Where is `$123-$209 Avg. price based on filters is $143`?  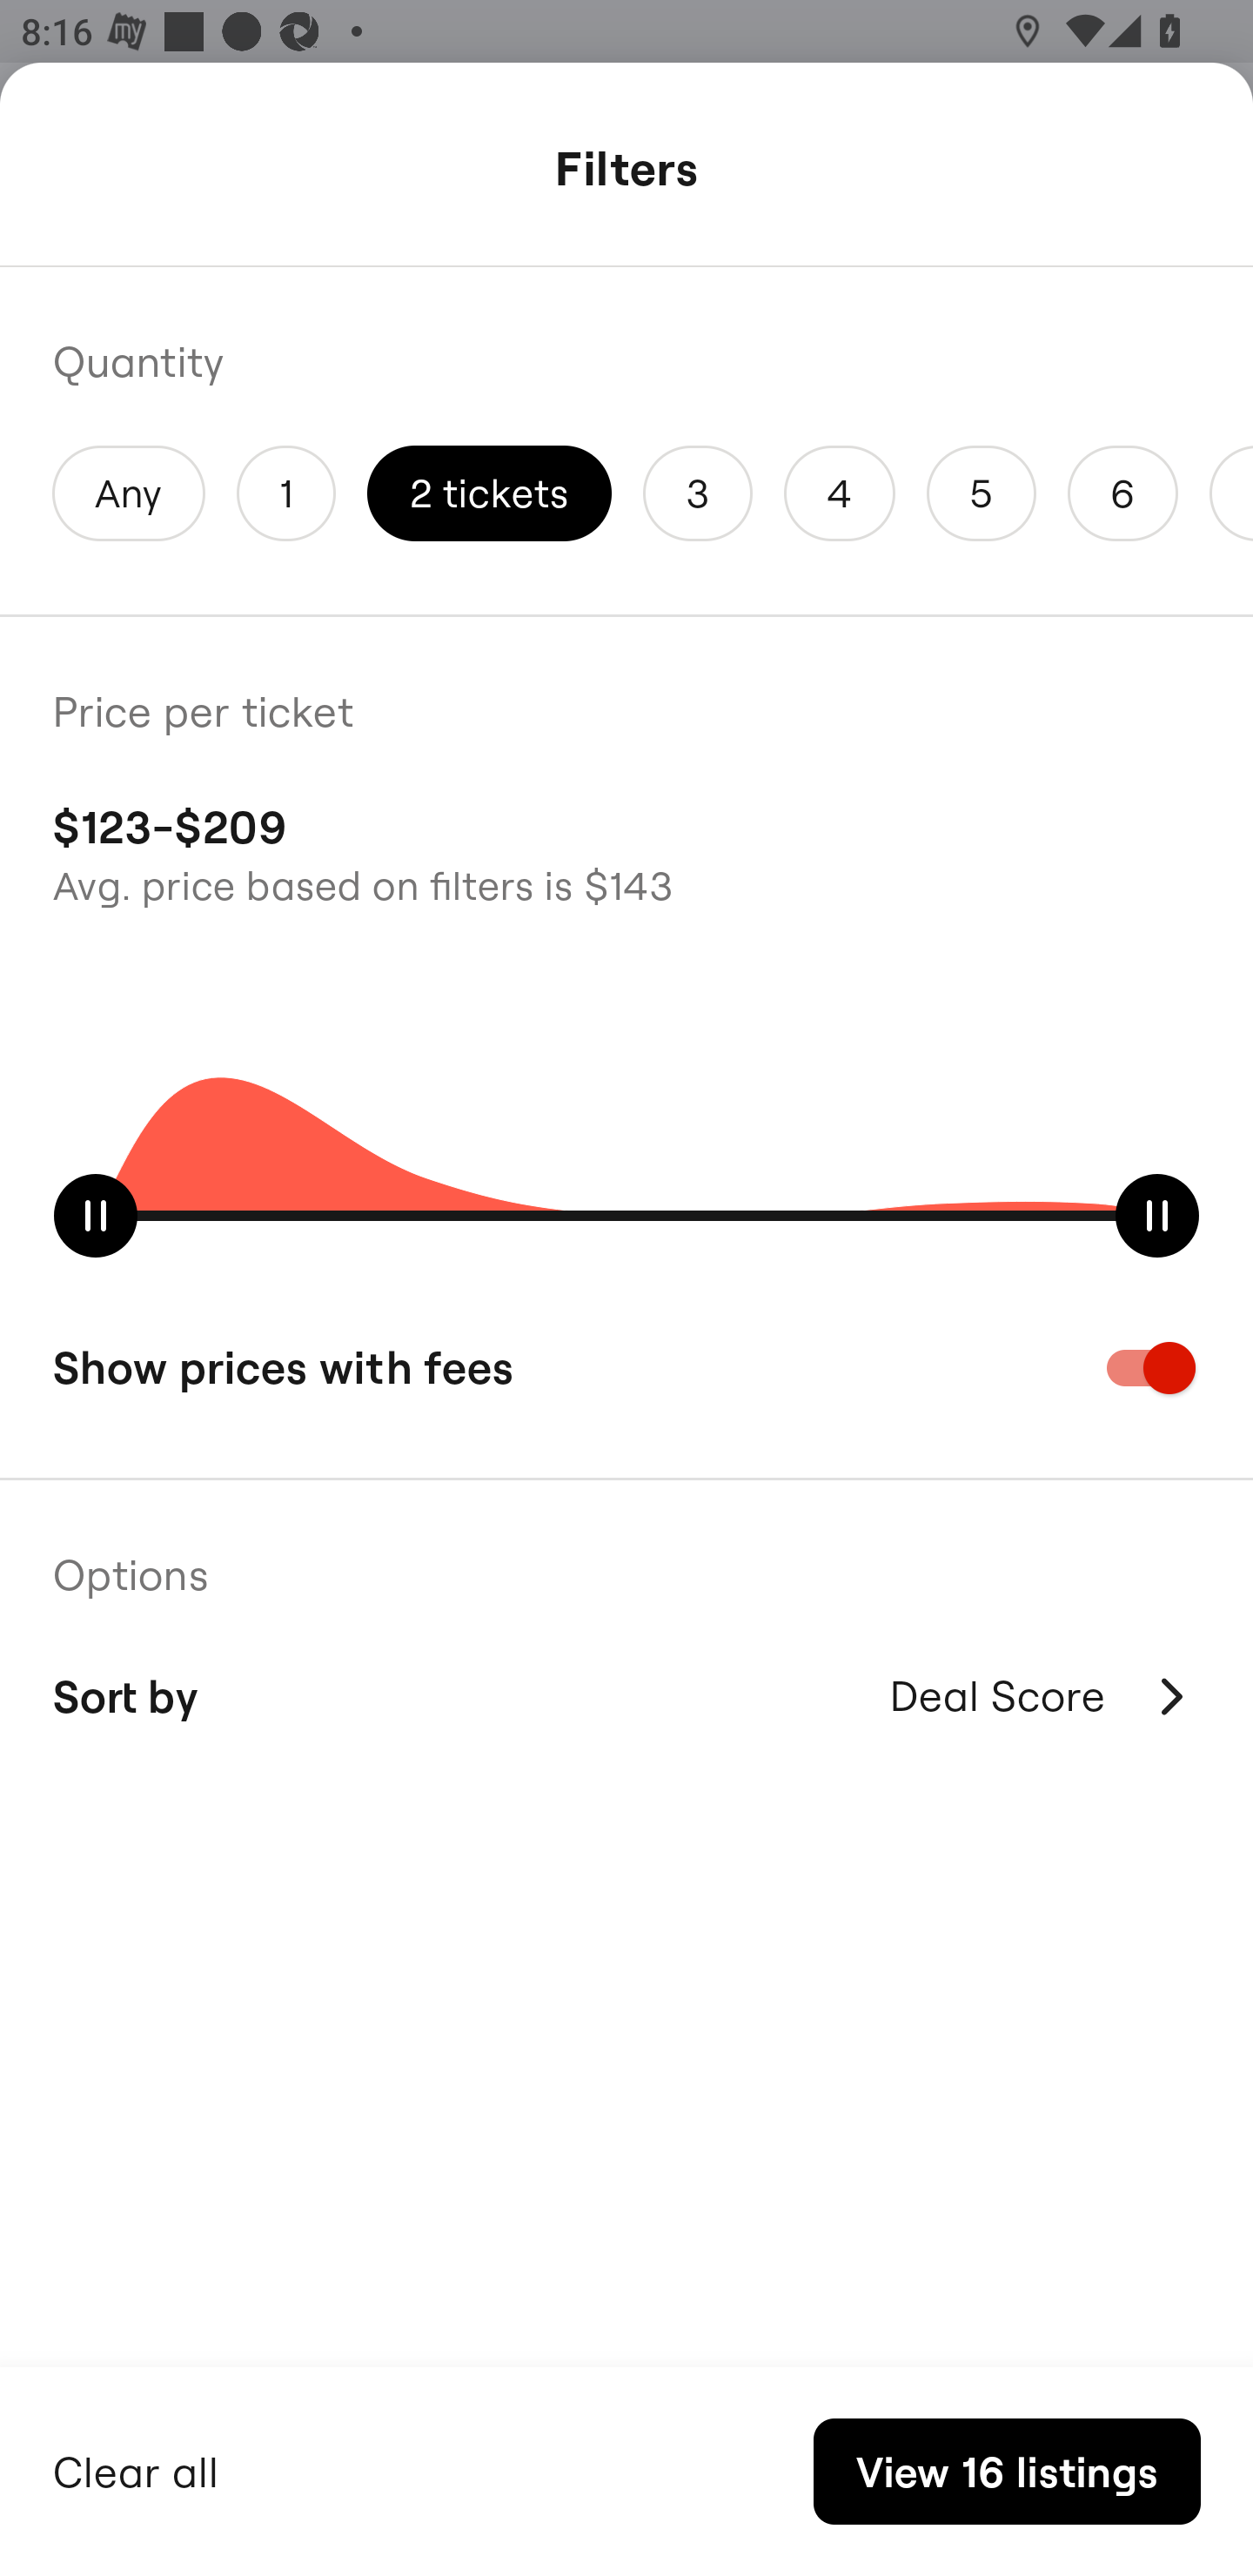 $123-$209 Avg. price based on filters is $143 is located at coordinates (626, 851).